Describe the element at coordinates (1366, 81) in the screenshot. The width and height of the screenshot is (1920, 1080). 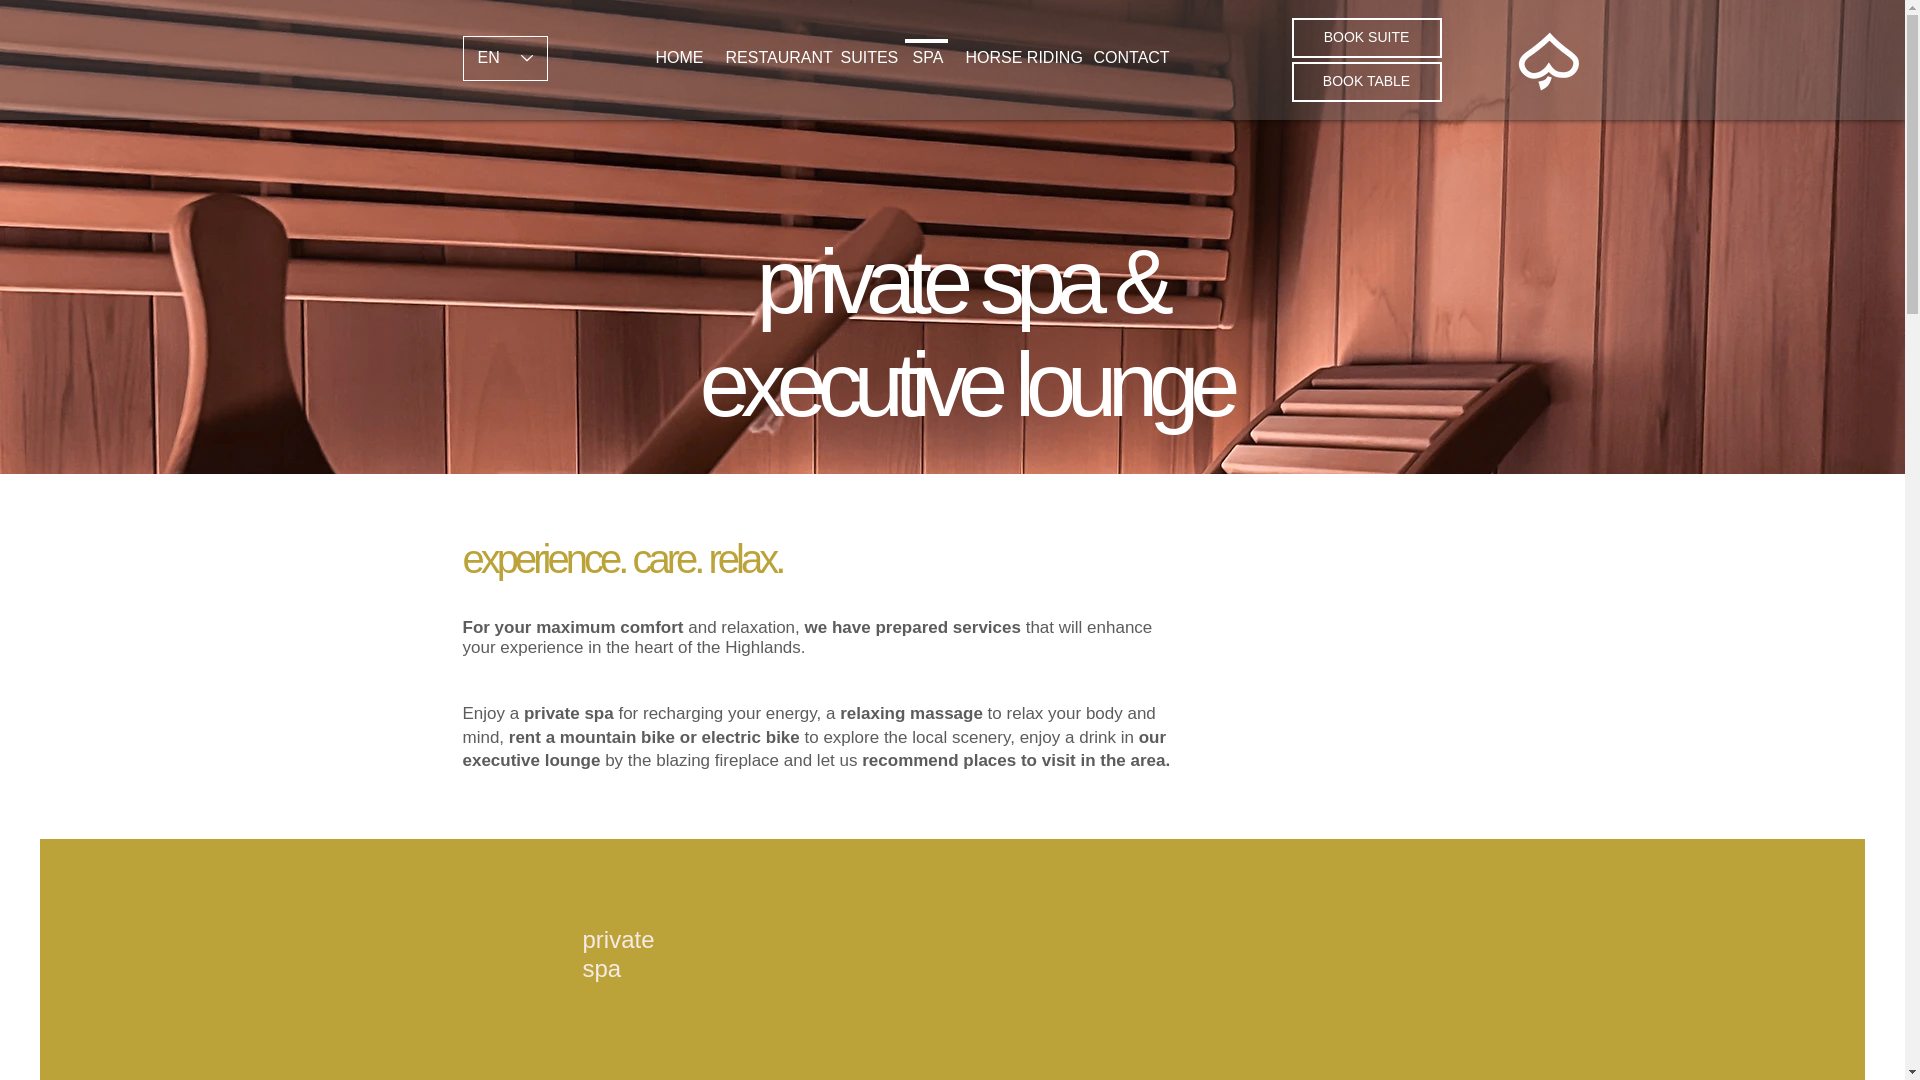
I see `BOOK TABLE` at that location.